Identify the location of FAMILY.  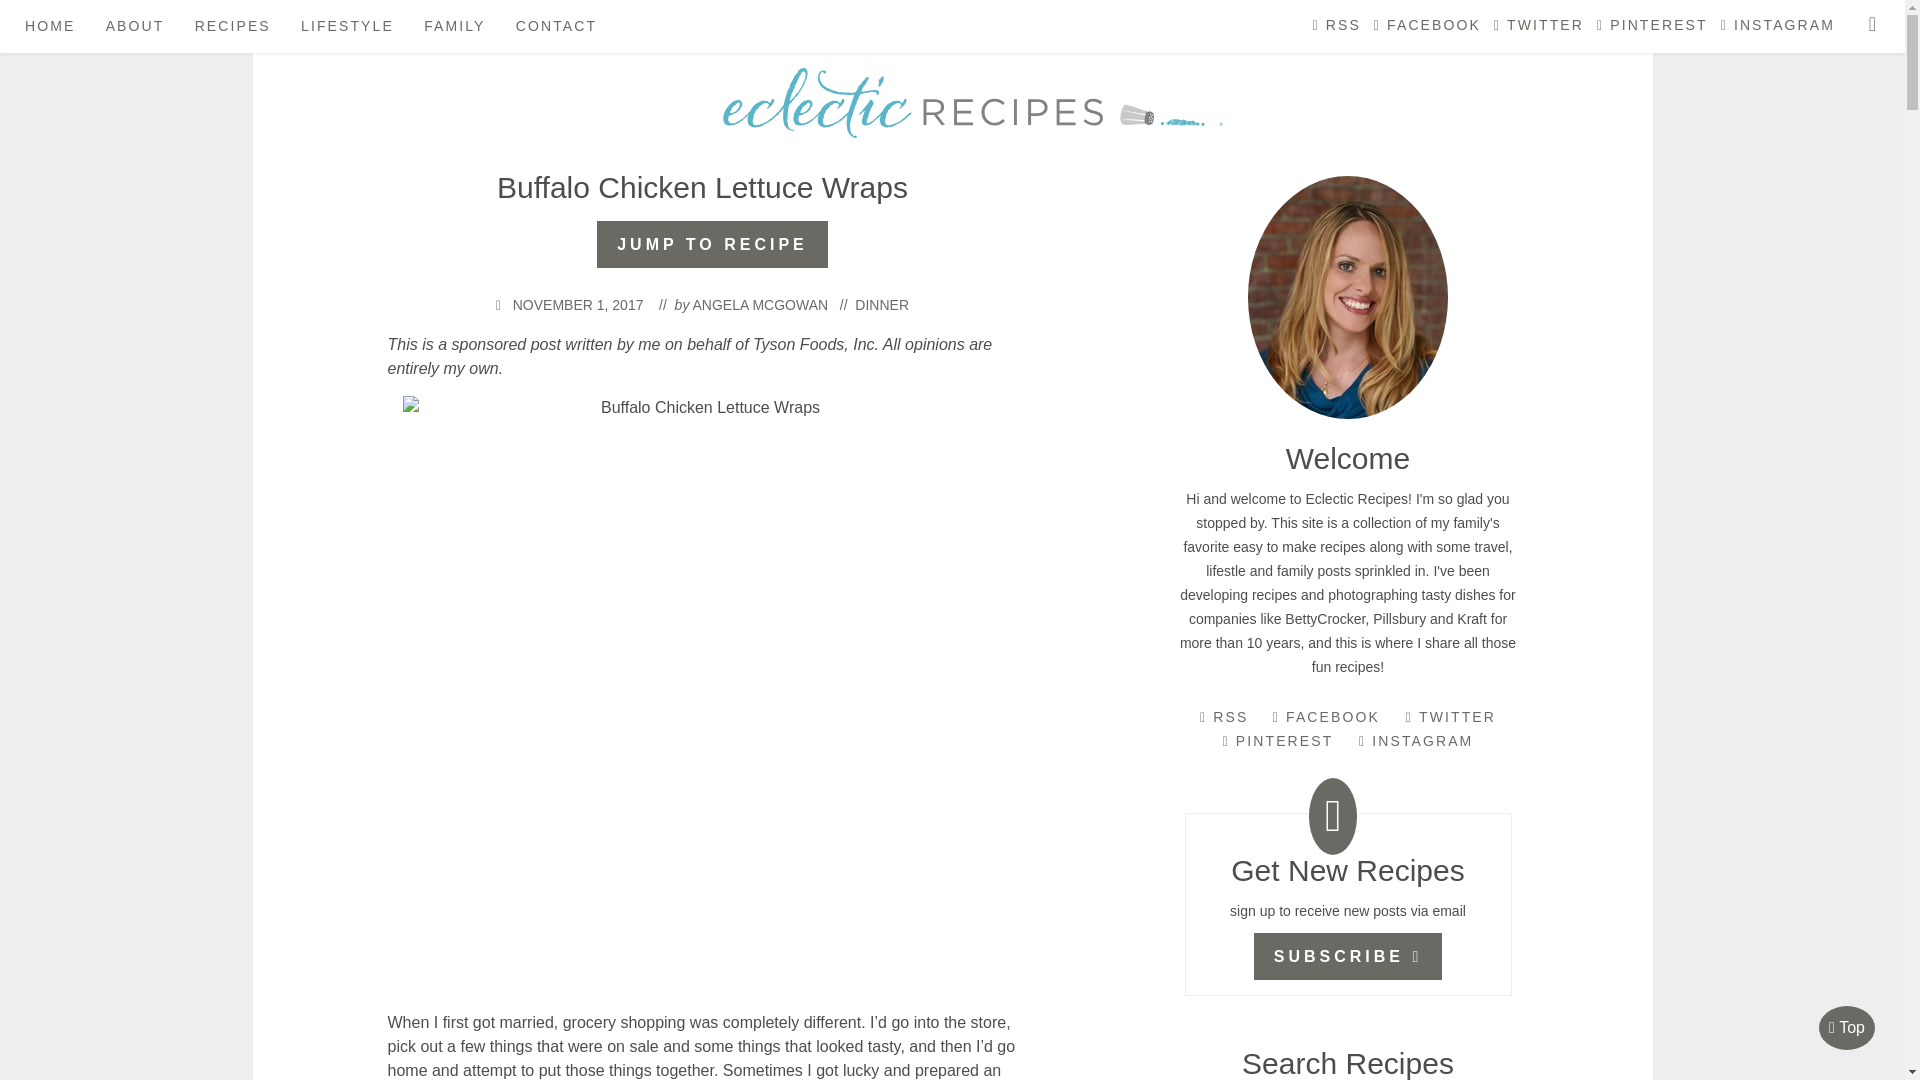
(448, 27).